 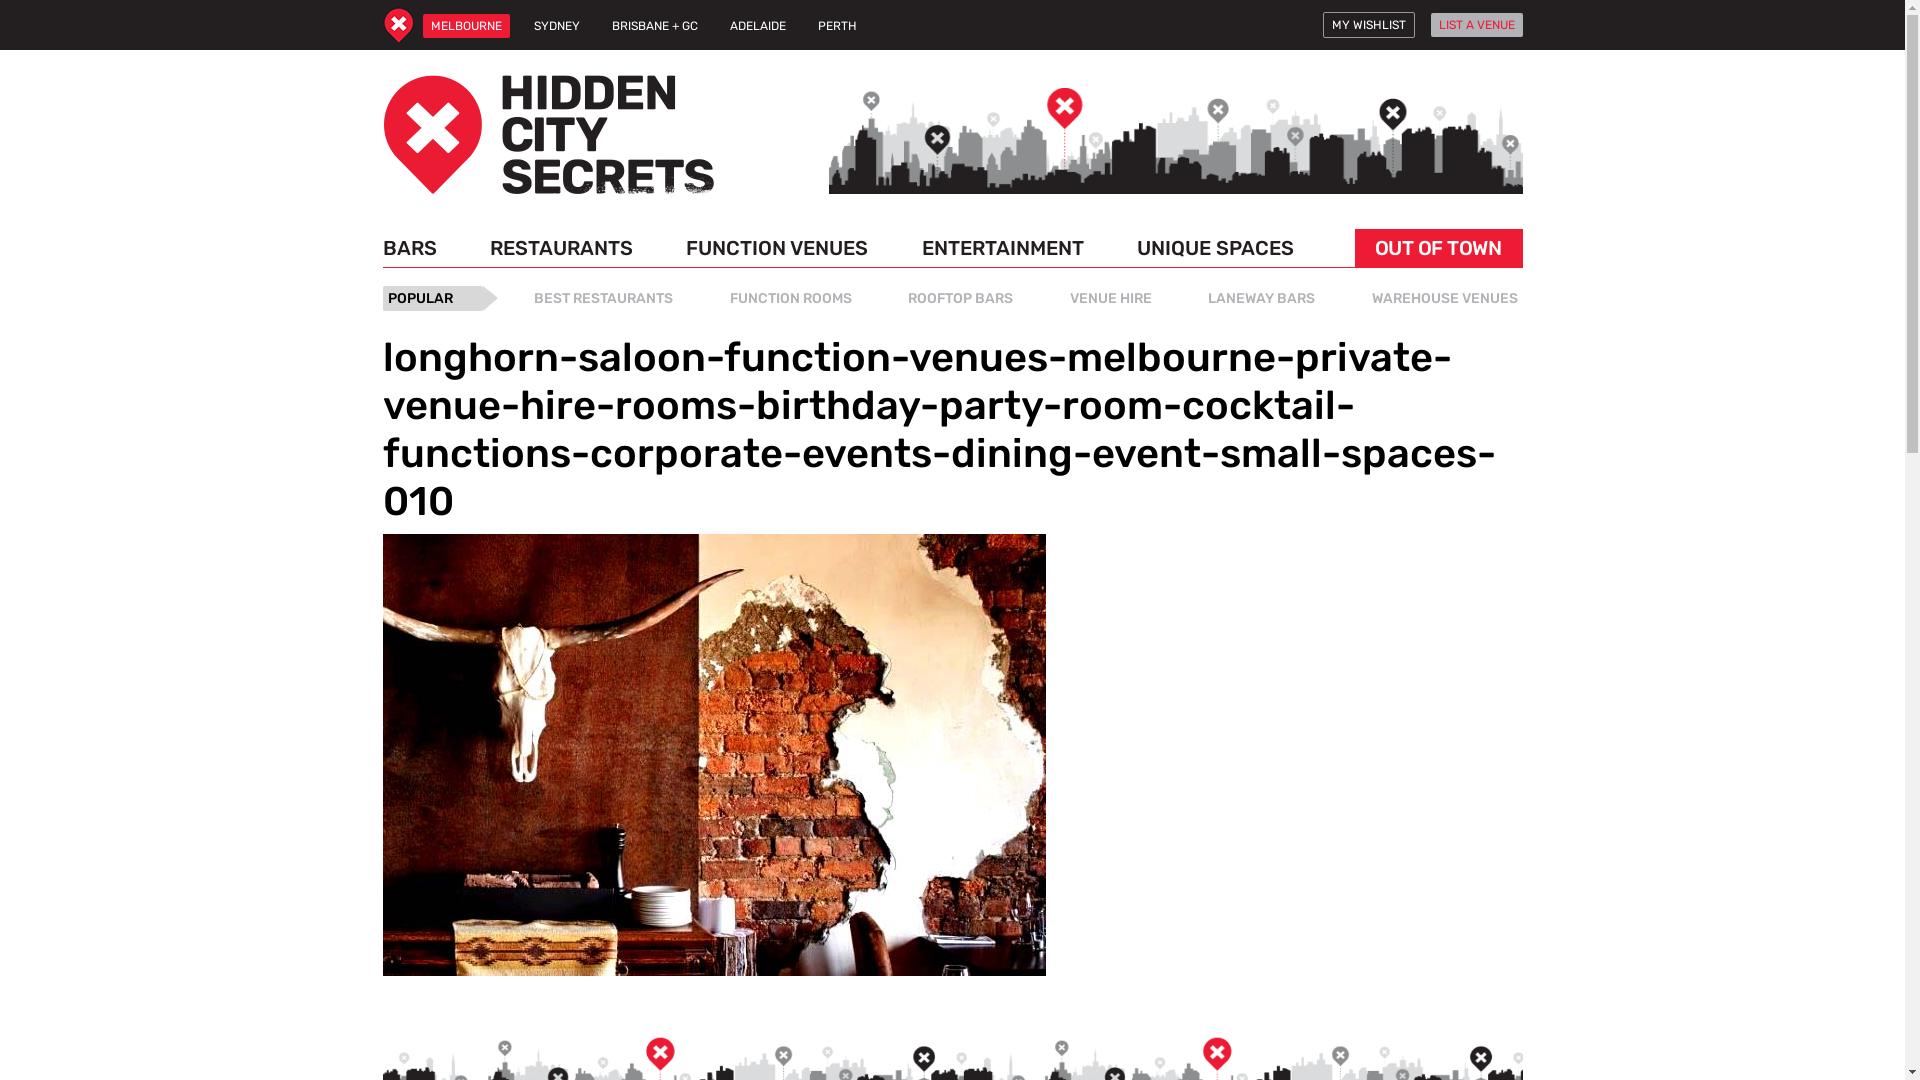 What do you see at coordinates (1476, 25) in the screenshot?
I see `LIST A VENUE` at bounding box center [1476, 25].